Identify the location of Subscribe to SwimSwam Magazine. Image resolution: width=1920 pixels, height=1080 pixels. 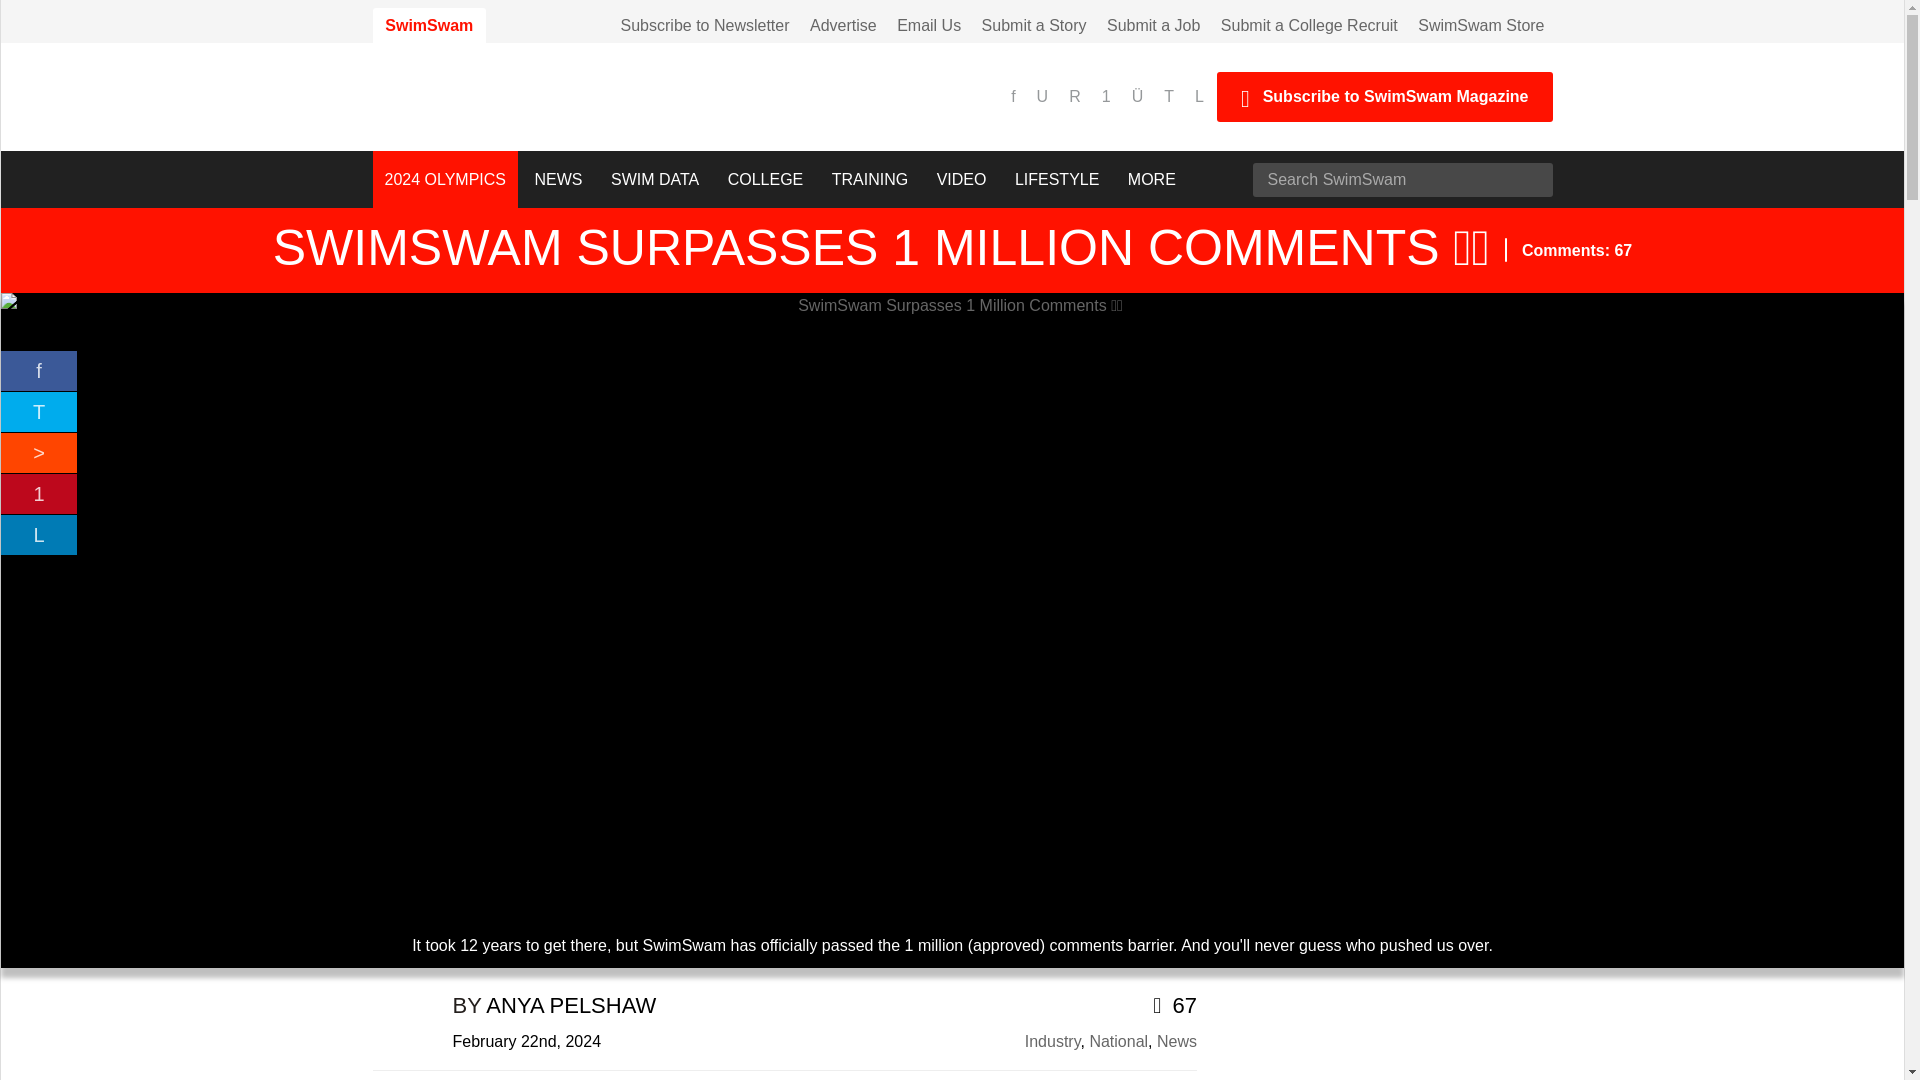
(1385, 97).